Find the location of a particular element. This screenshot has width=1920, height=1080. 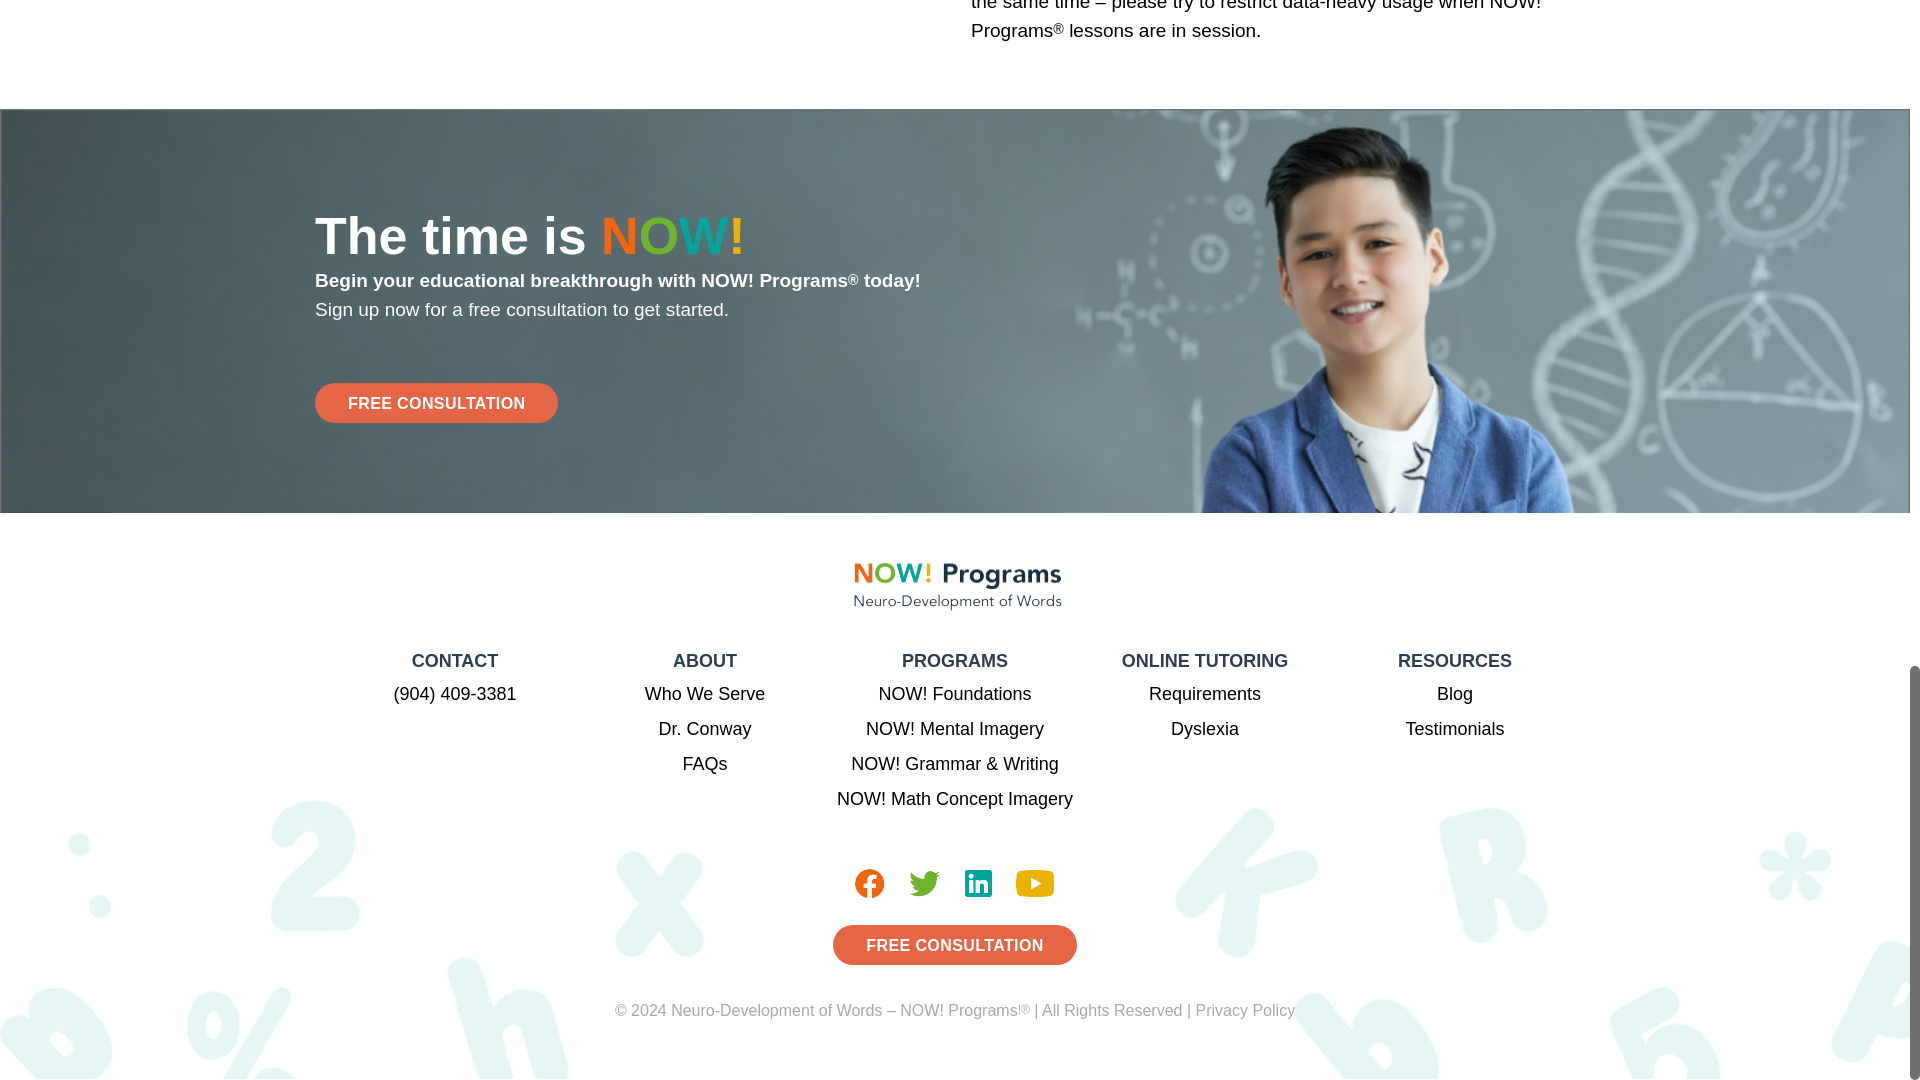

FAQs is located at coordinates (704, 764).